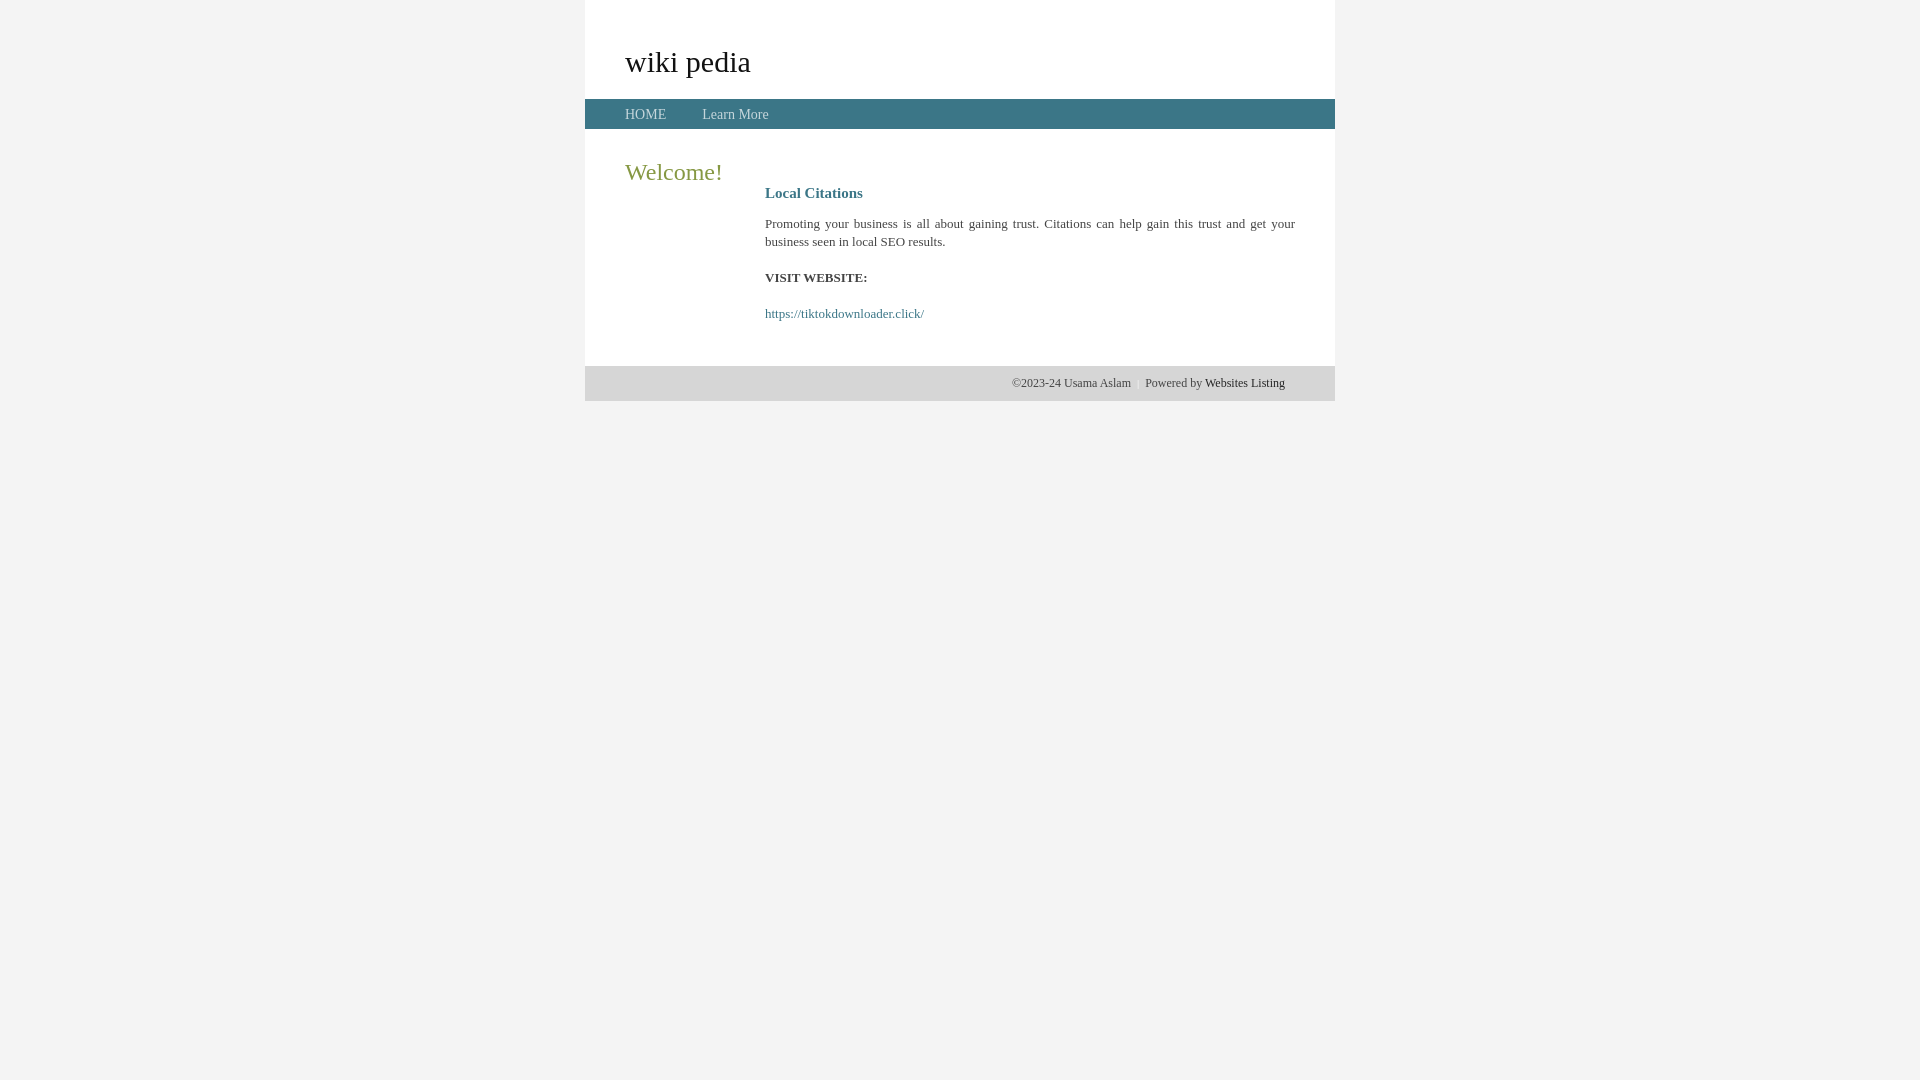  Describe the element at coordinates (688, 61) in the screenshot. I see `wiki pedia` at that location.